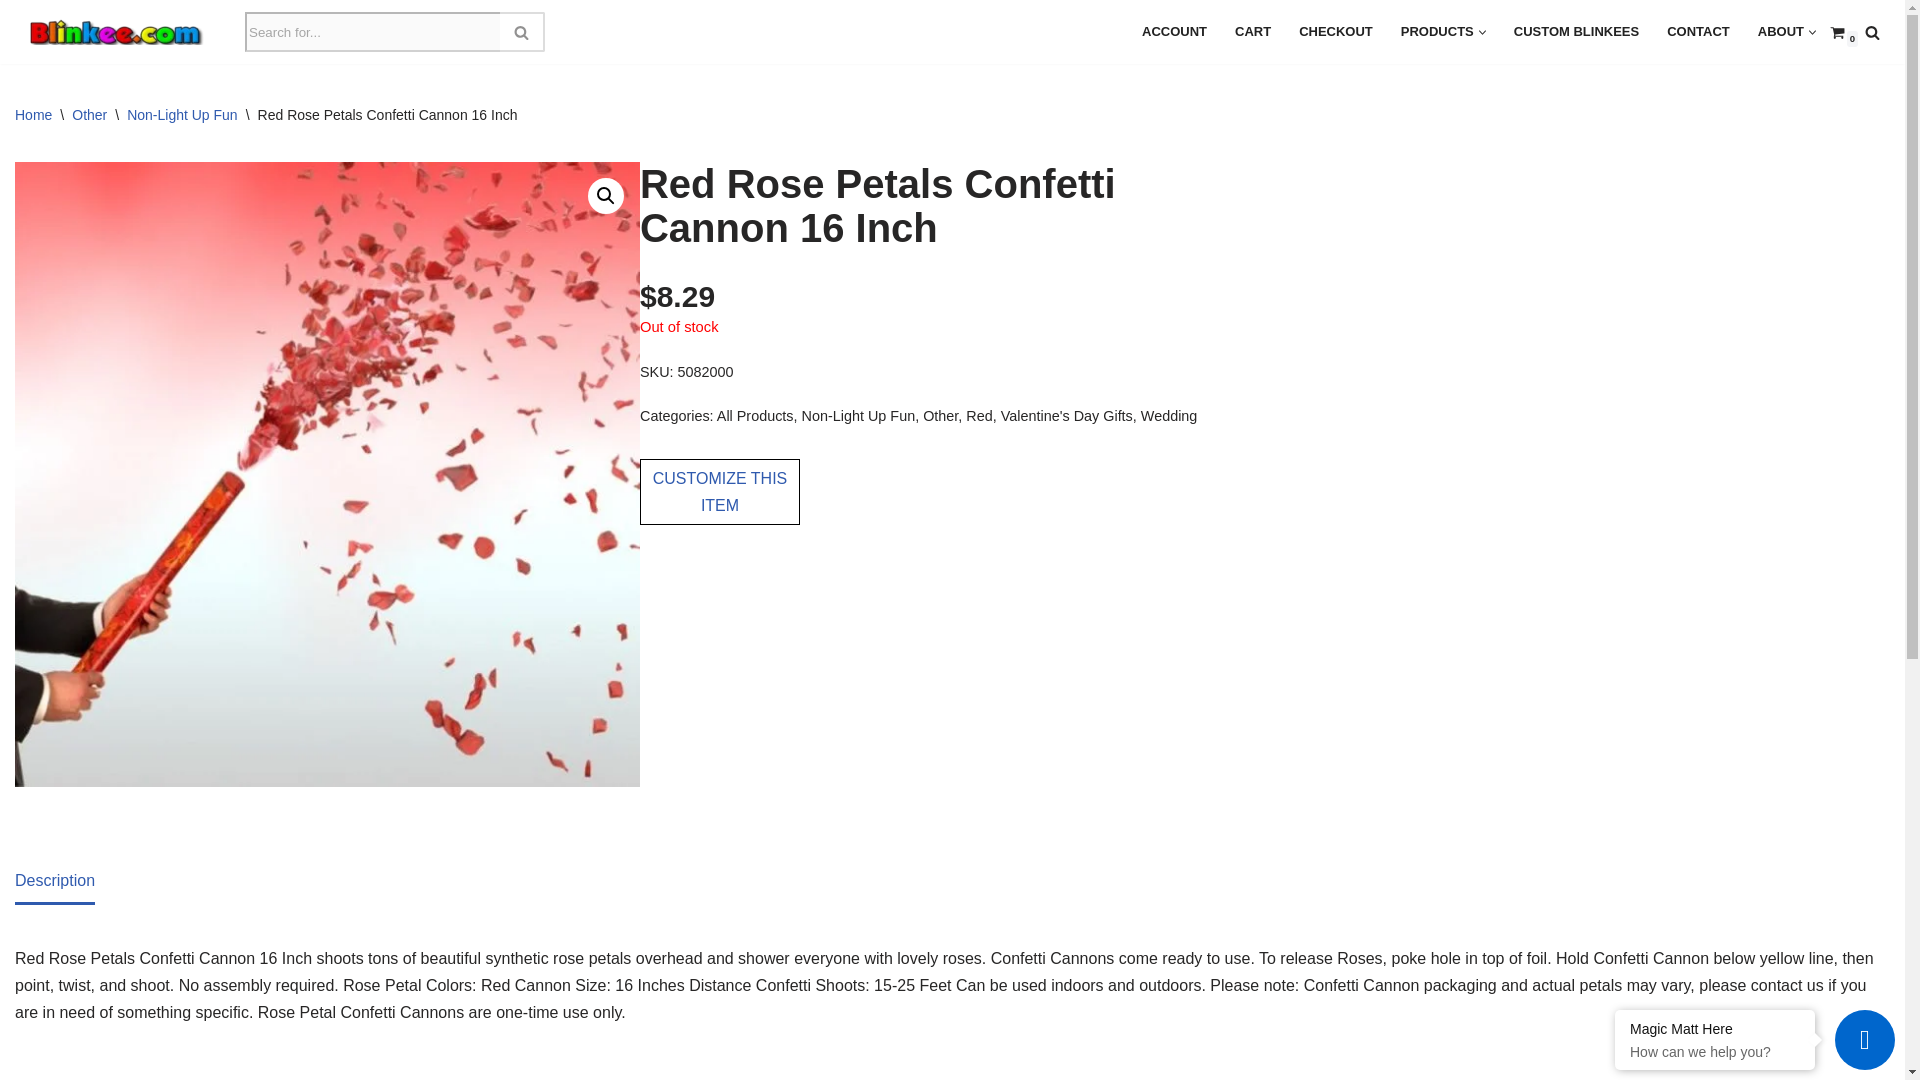  I want to click on Skip to content, so click(15, 42).